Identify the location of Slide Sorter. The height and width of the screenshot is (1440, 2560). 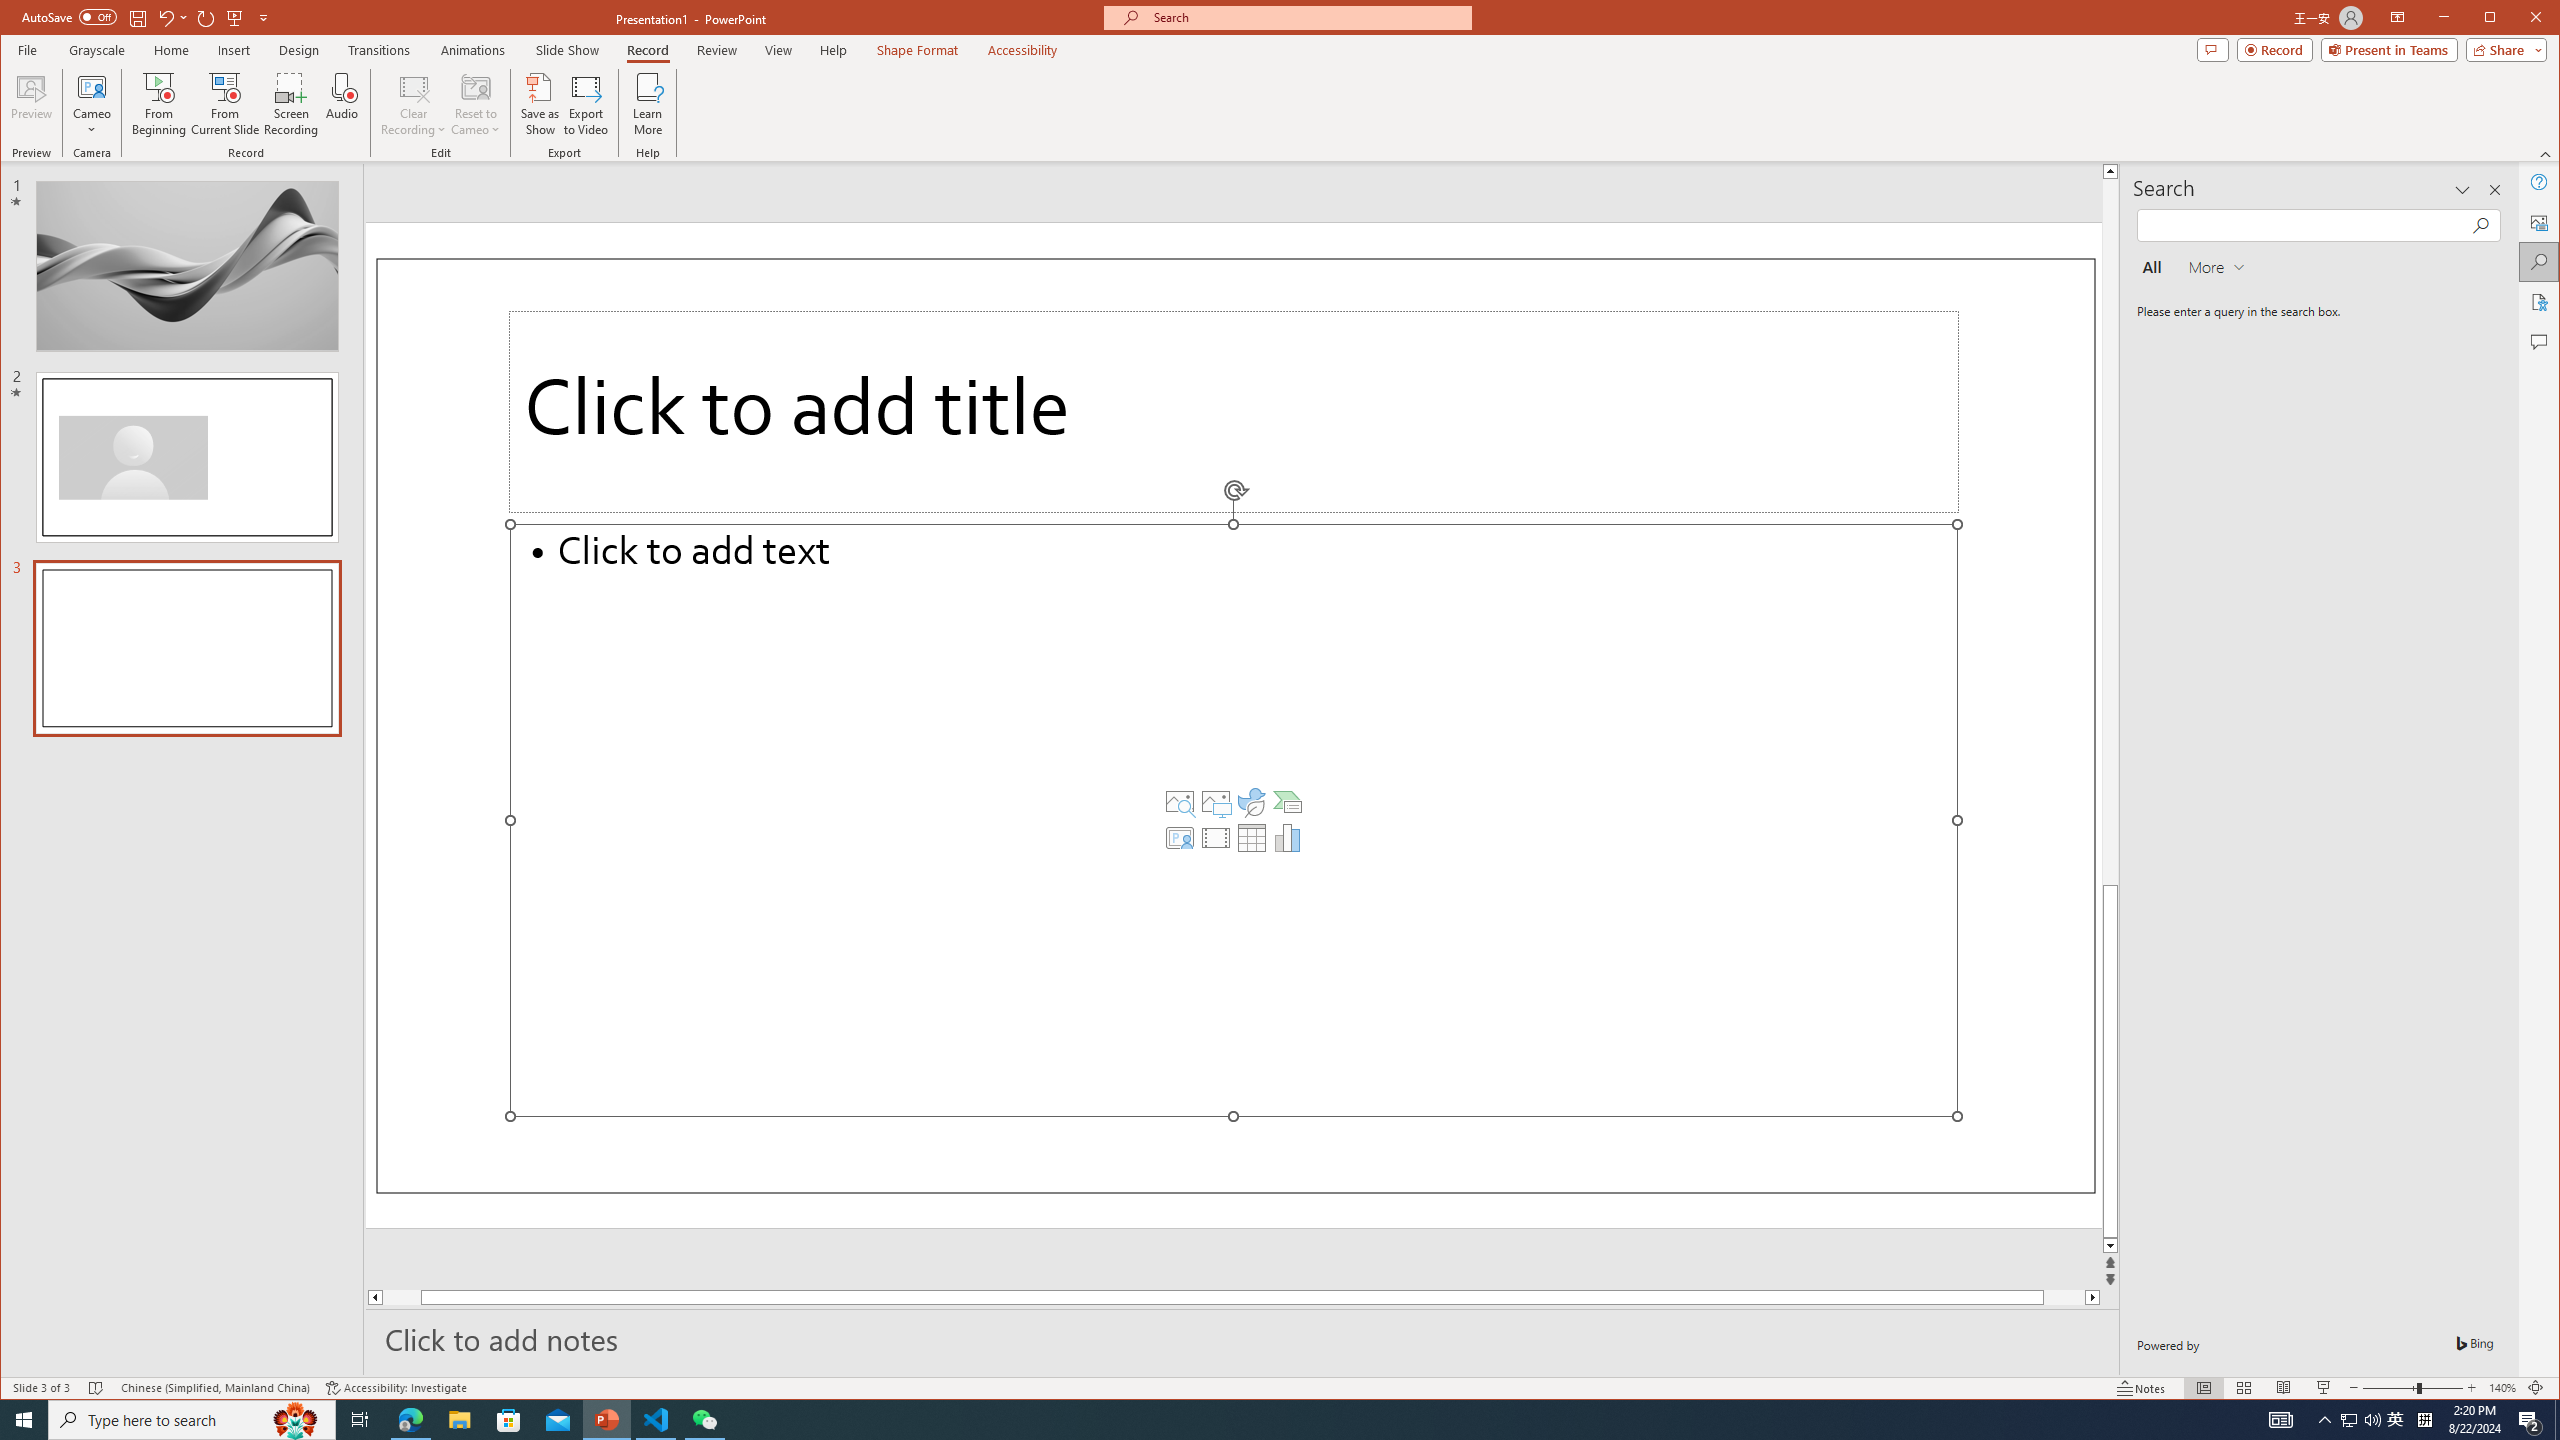
(2244, 1388).